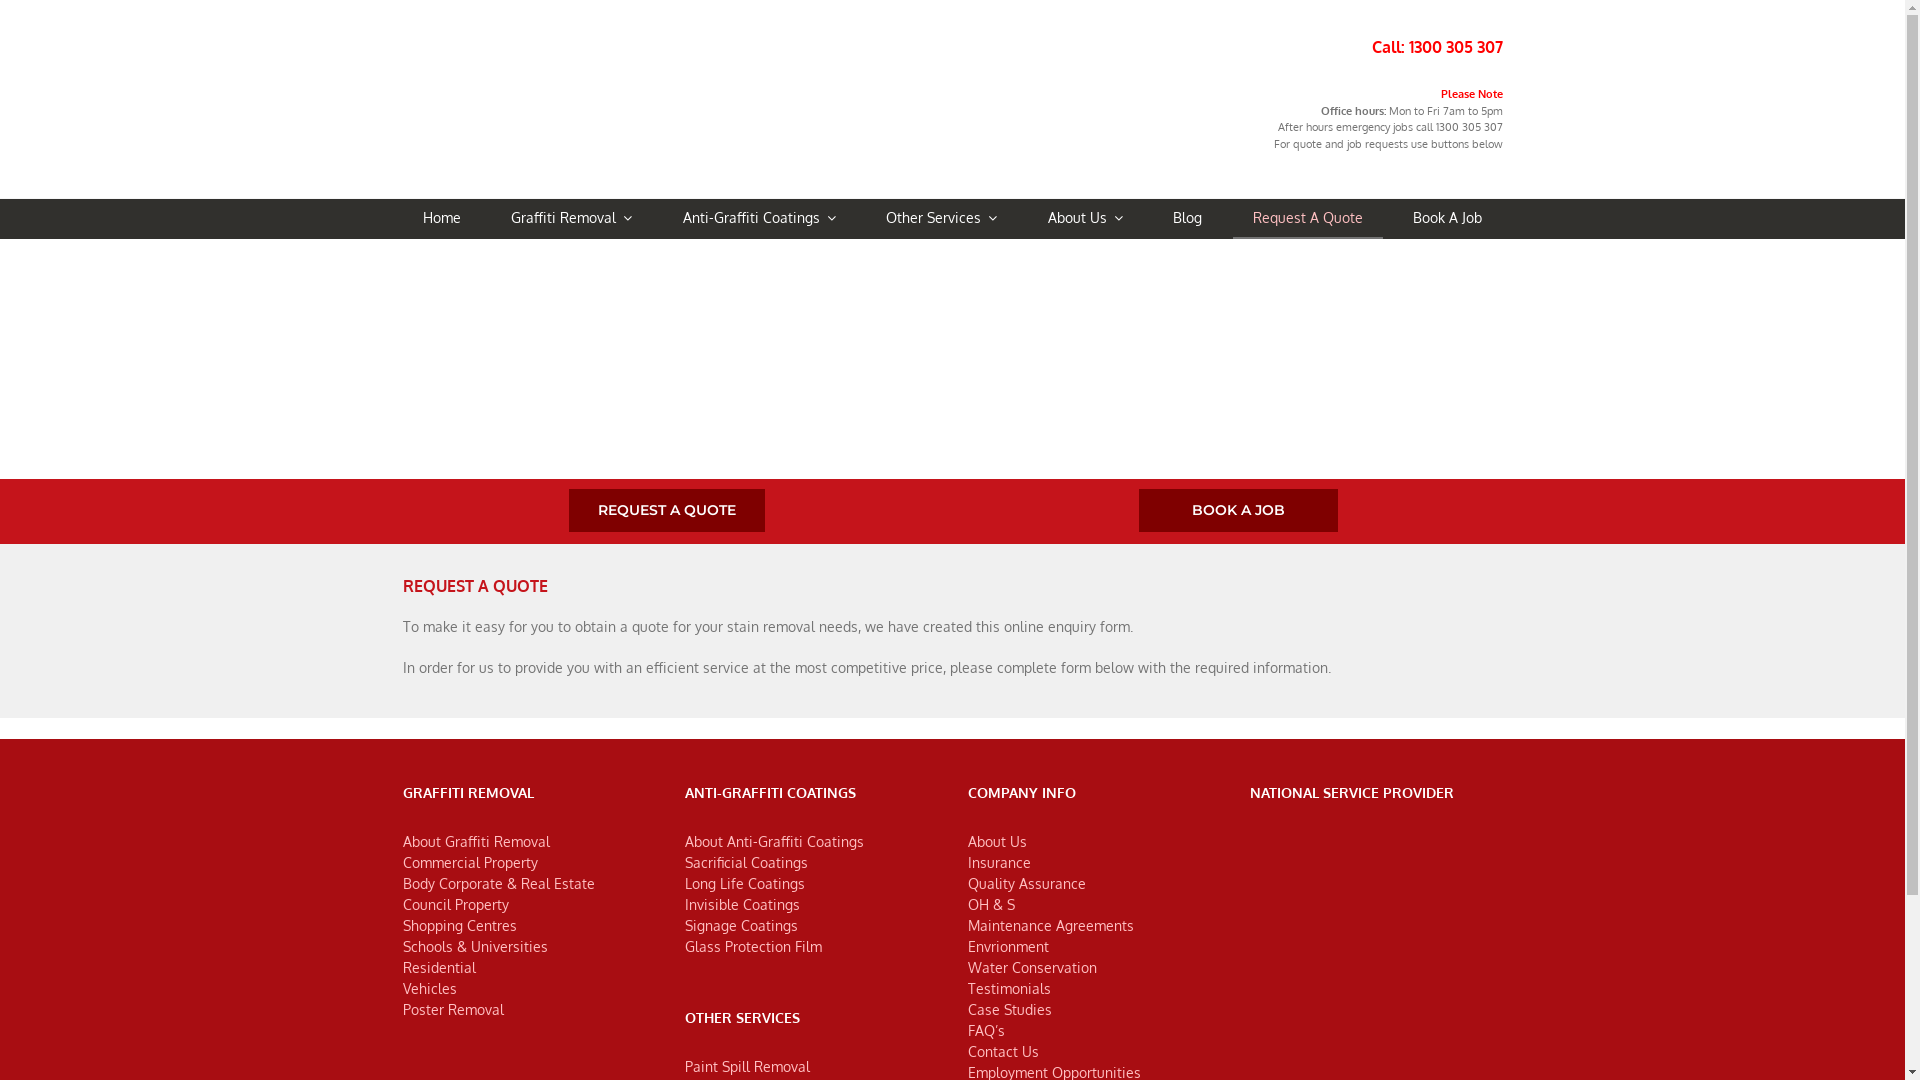 This screenshot has height=1080, width=1920. Describe the element at coordinates (1004, 1052) in the screenshot. I see `Contact Us` at that location.